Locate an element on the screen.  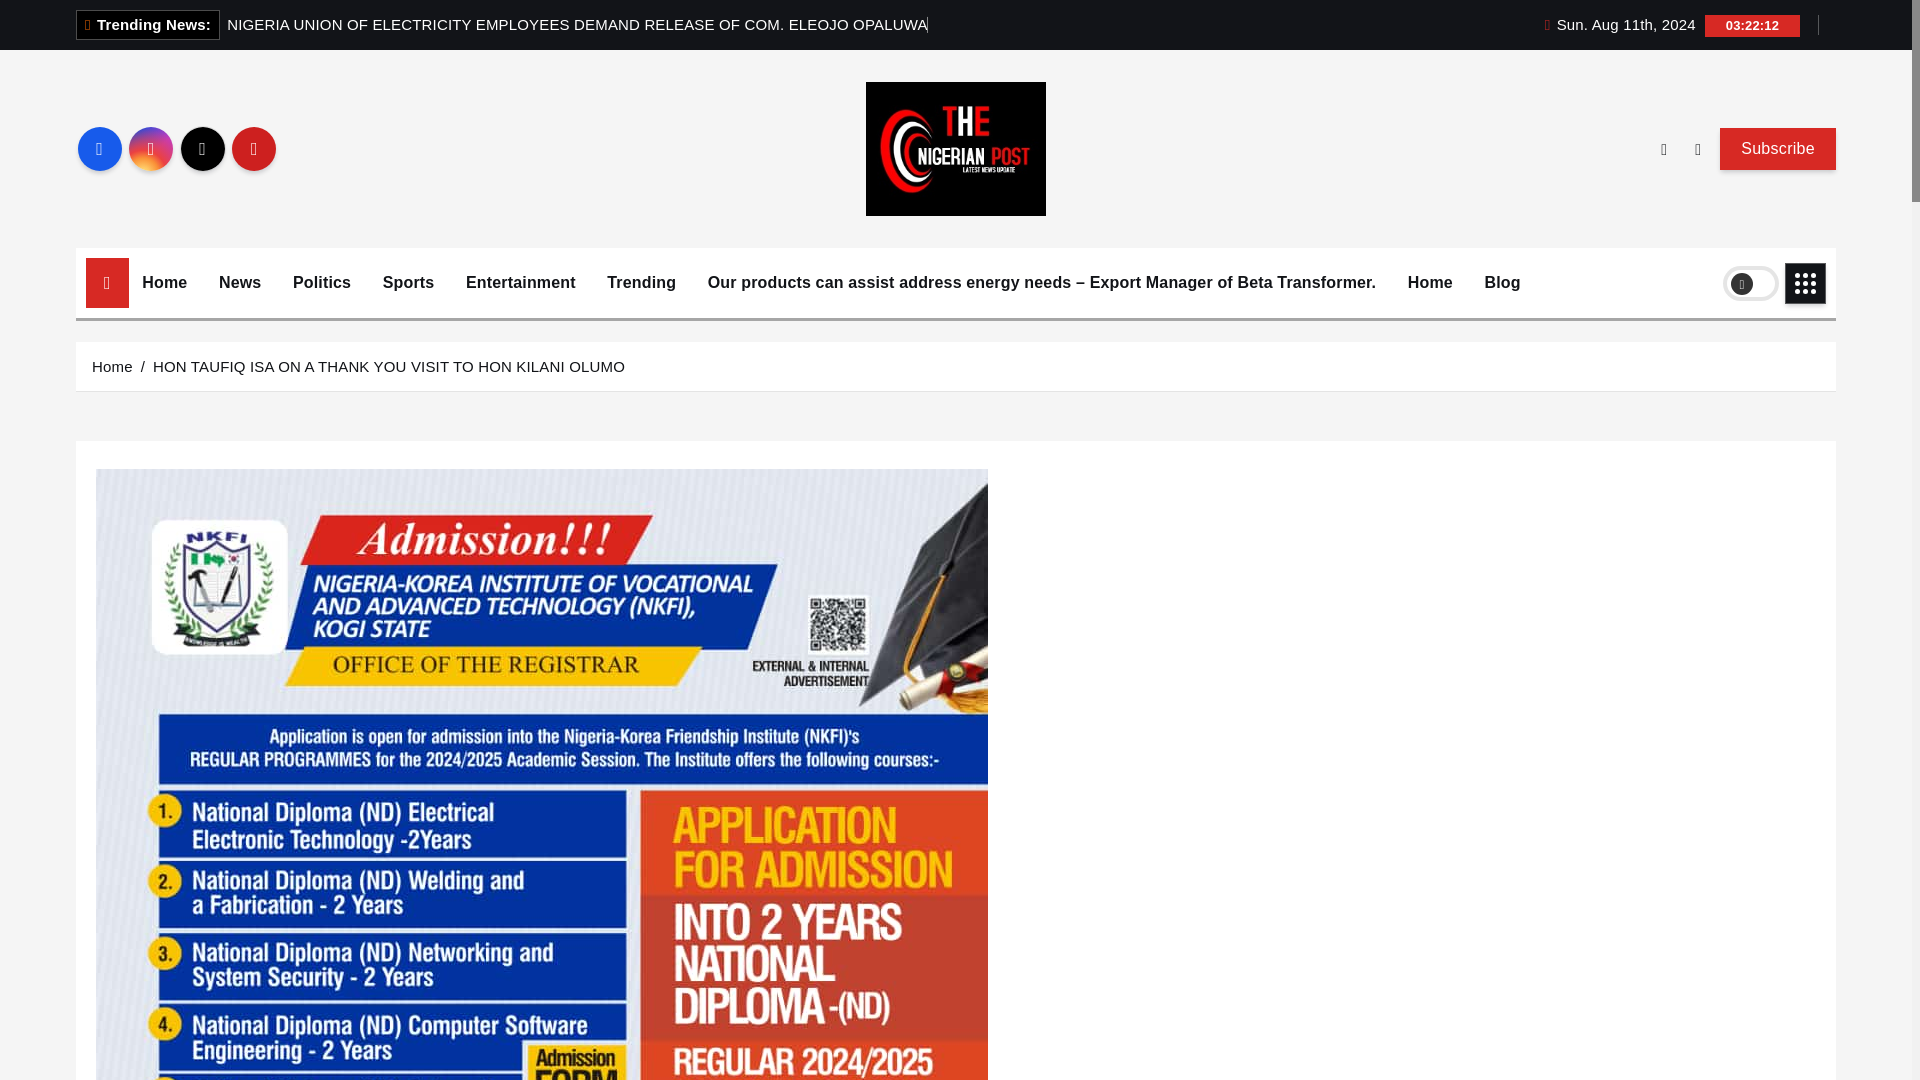
Home is located at coordinates (1430, 282).